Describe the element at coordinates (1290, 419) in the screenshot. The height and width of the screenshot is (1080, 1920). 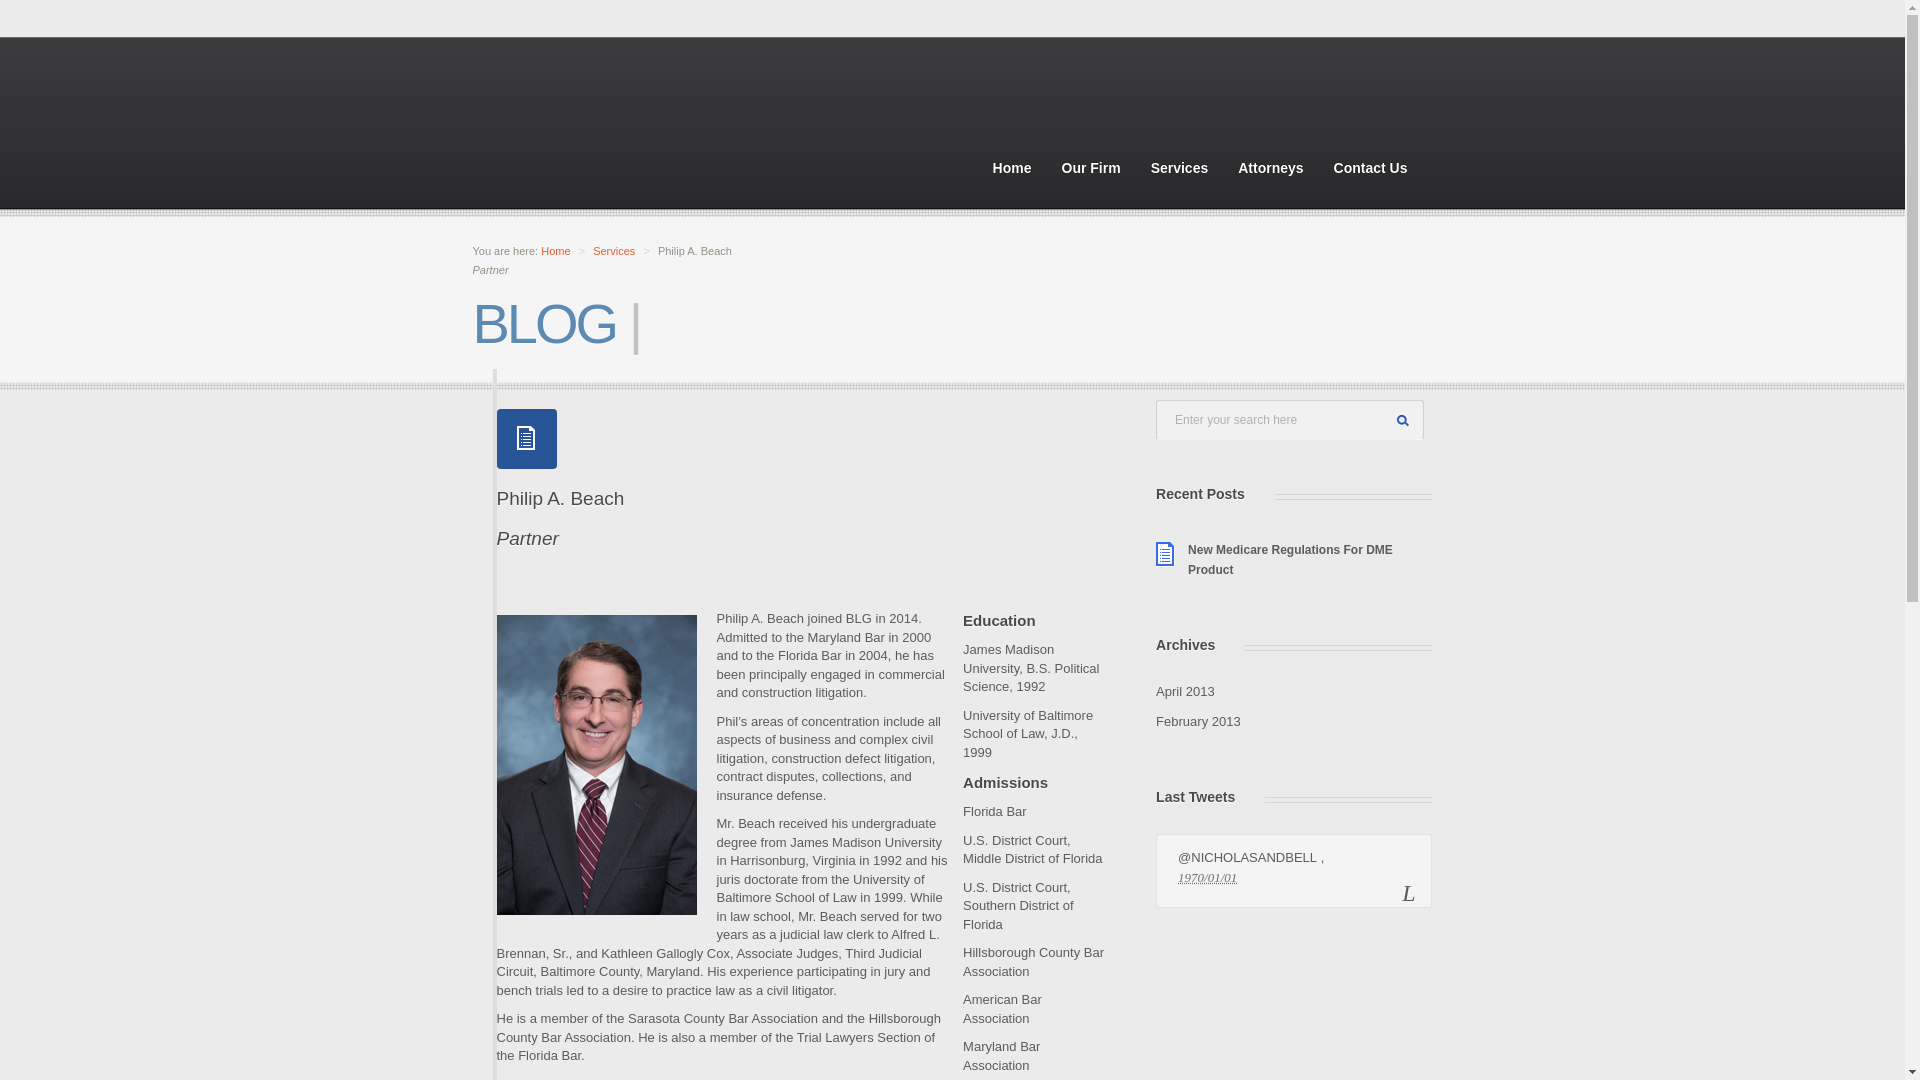
I see `Enter your search here` at that location.